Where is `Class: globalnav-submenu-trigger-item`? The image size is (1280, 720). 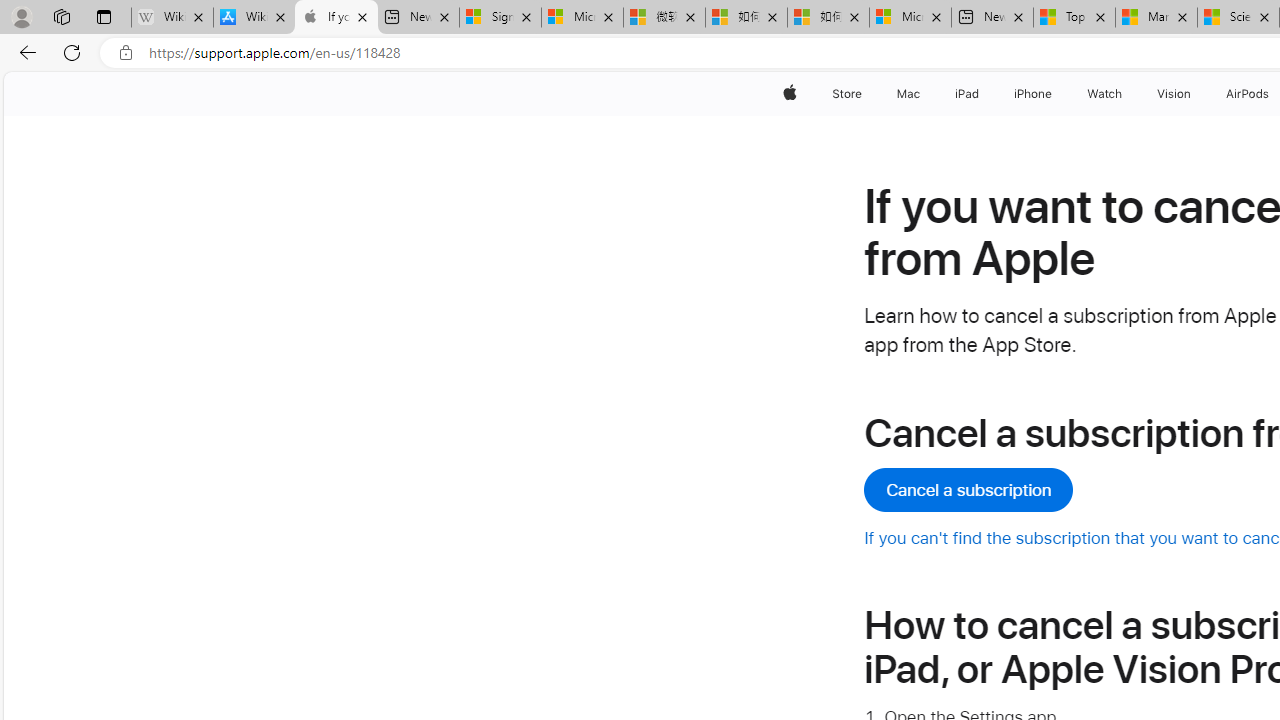
Class: globalnav-submenu-trigger-item is located at coordinates (1196, 94).